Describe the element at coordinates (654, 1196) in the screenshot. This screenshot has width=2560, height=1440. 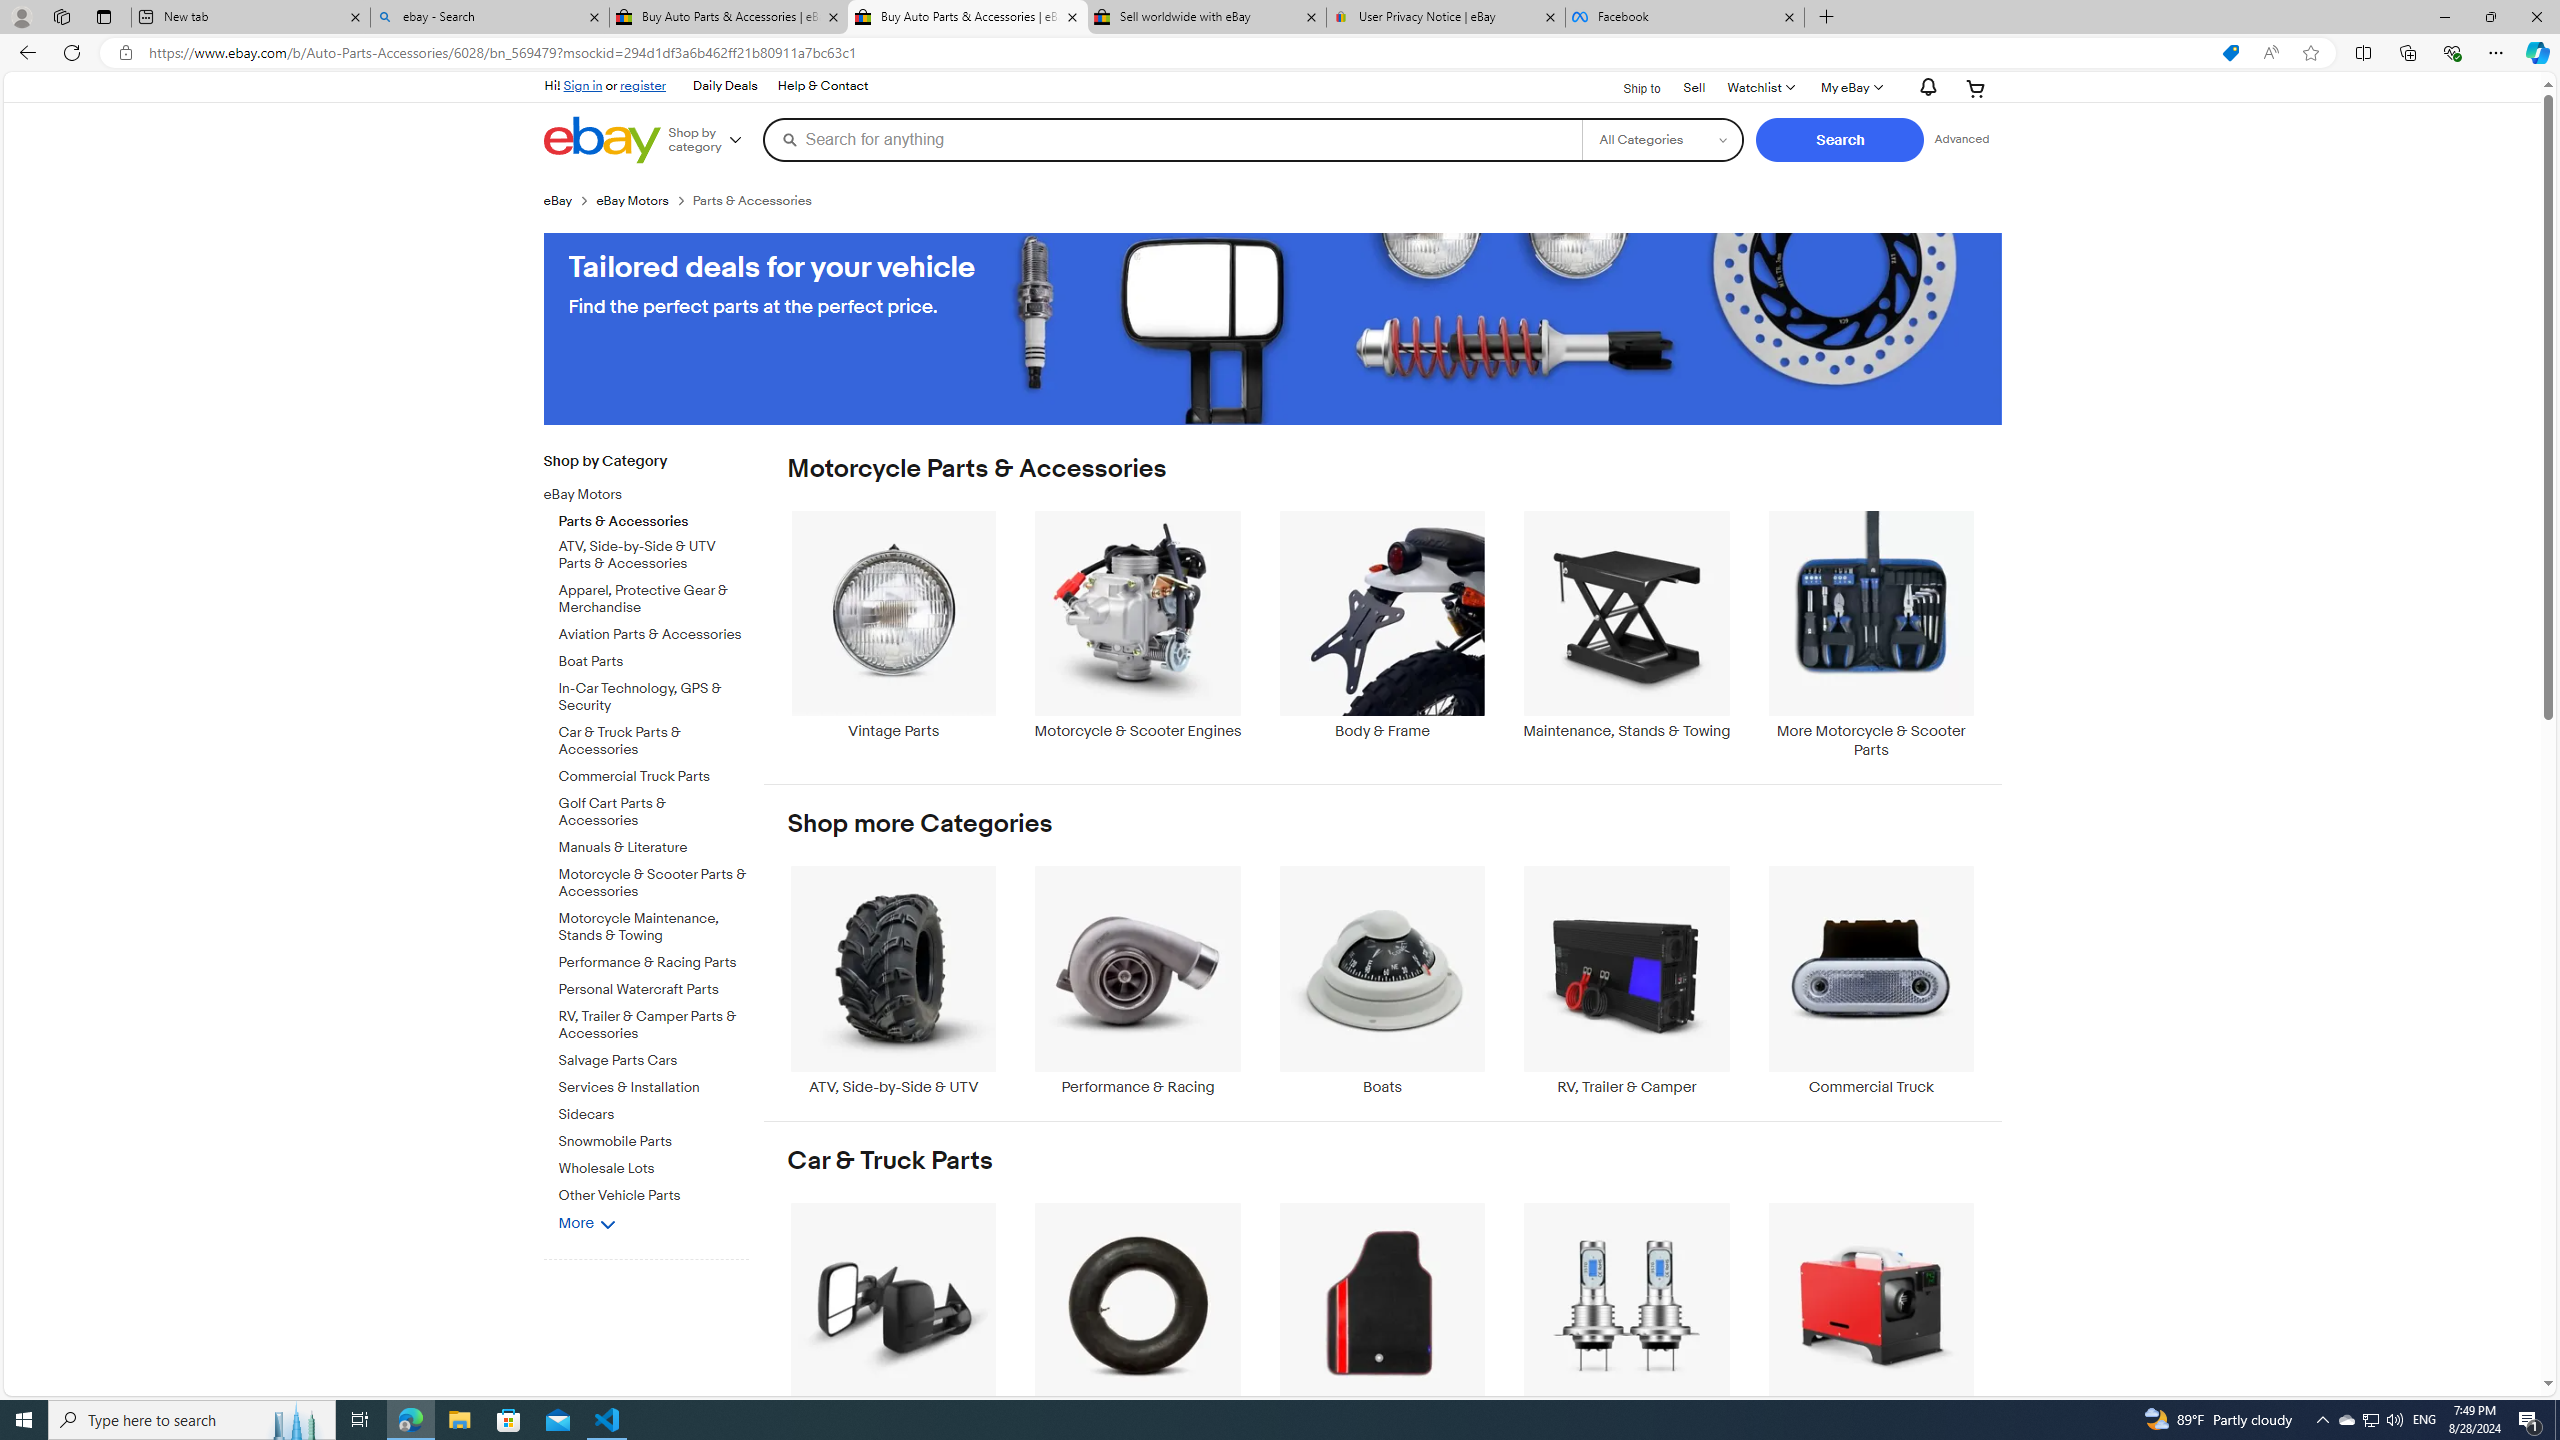
I see `Other Vehicle Parts` at that location.